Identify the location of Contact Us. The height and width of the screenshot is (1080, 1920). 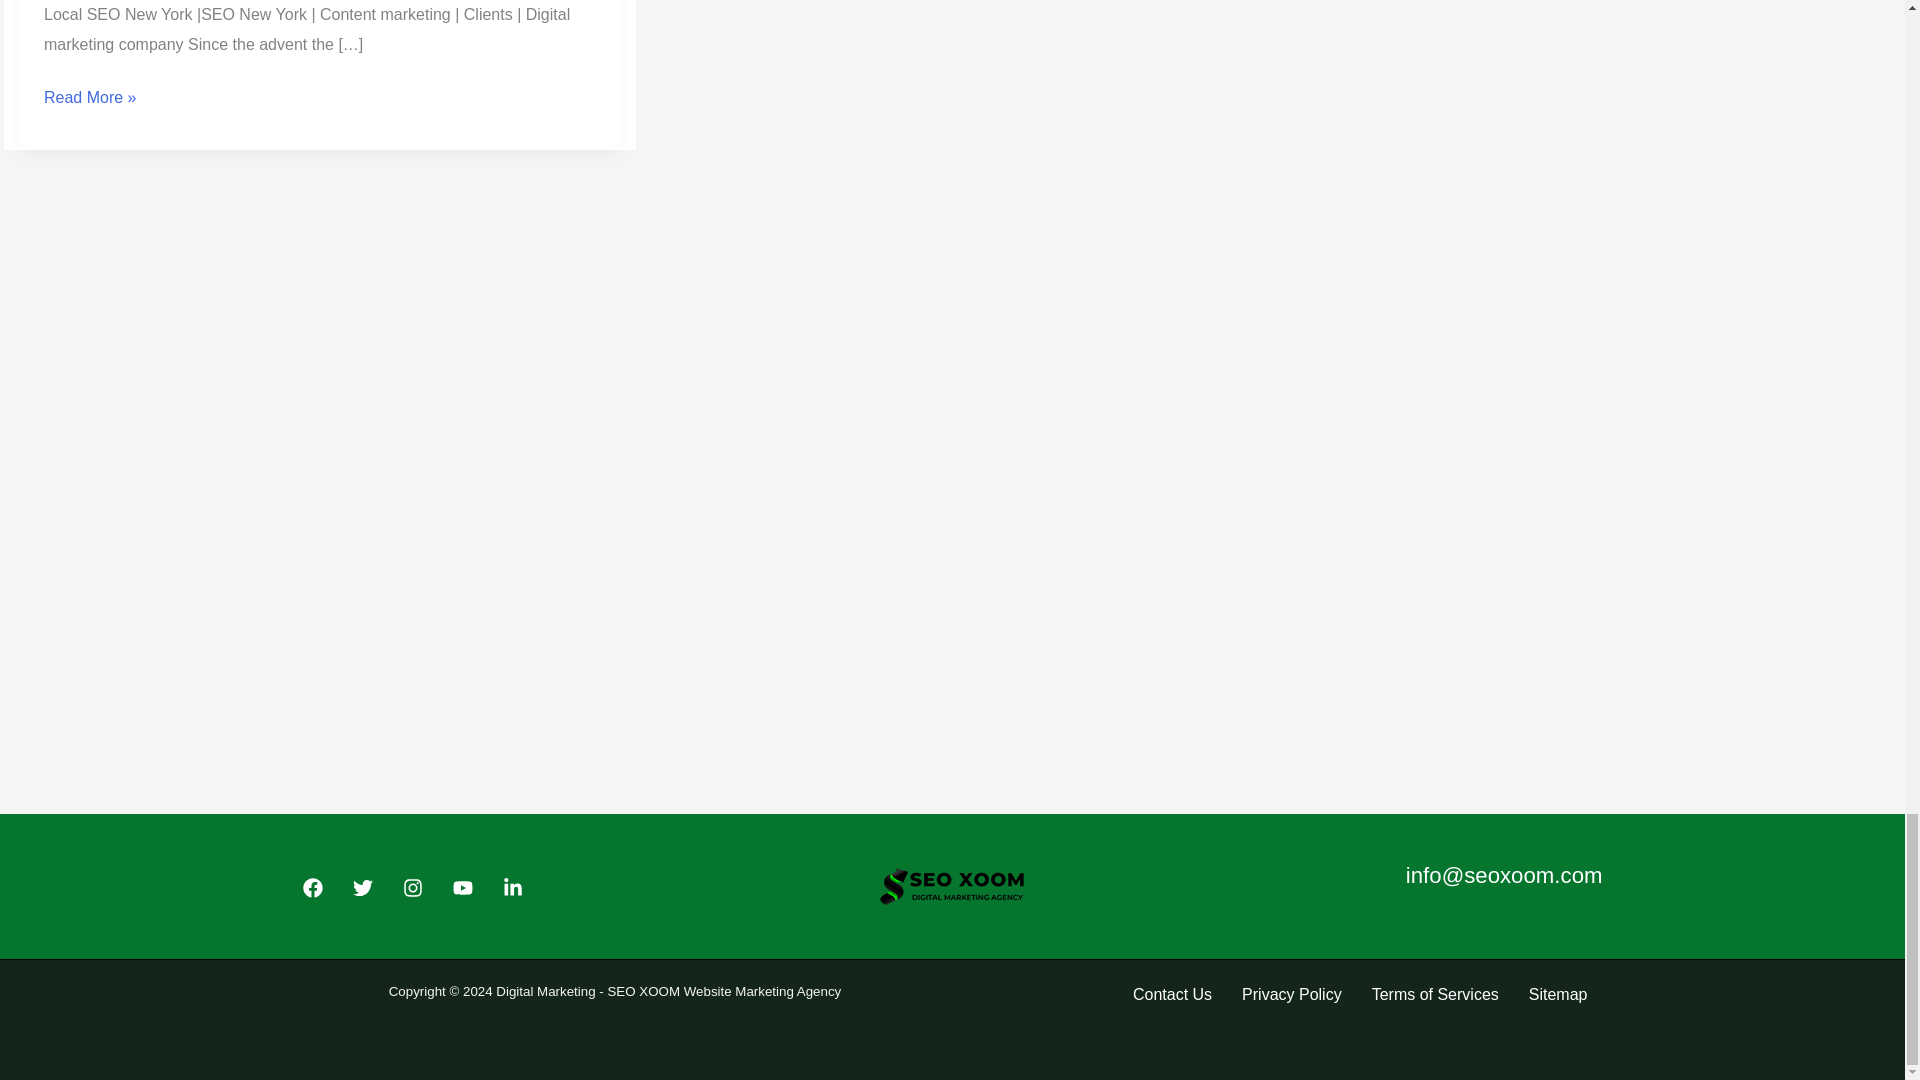
(1172, 994).